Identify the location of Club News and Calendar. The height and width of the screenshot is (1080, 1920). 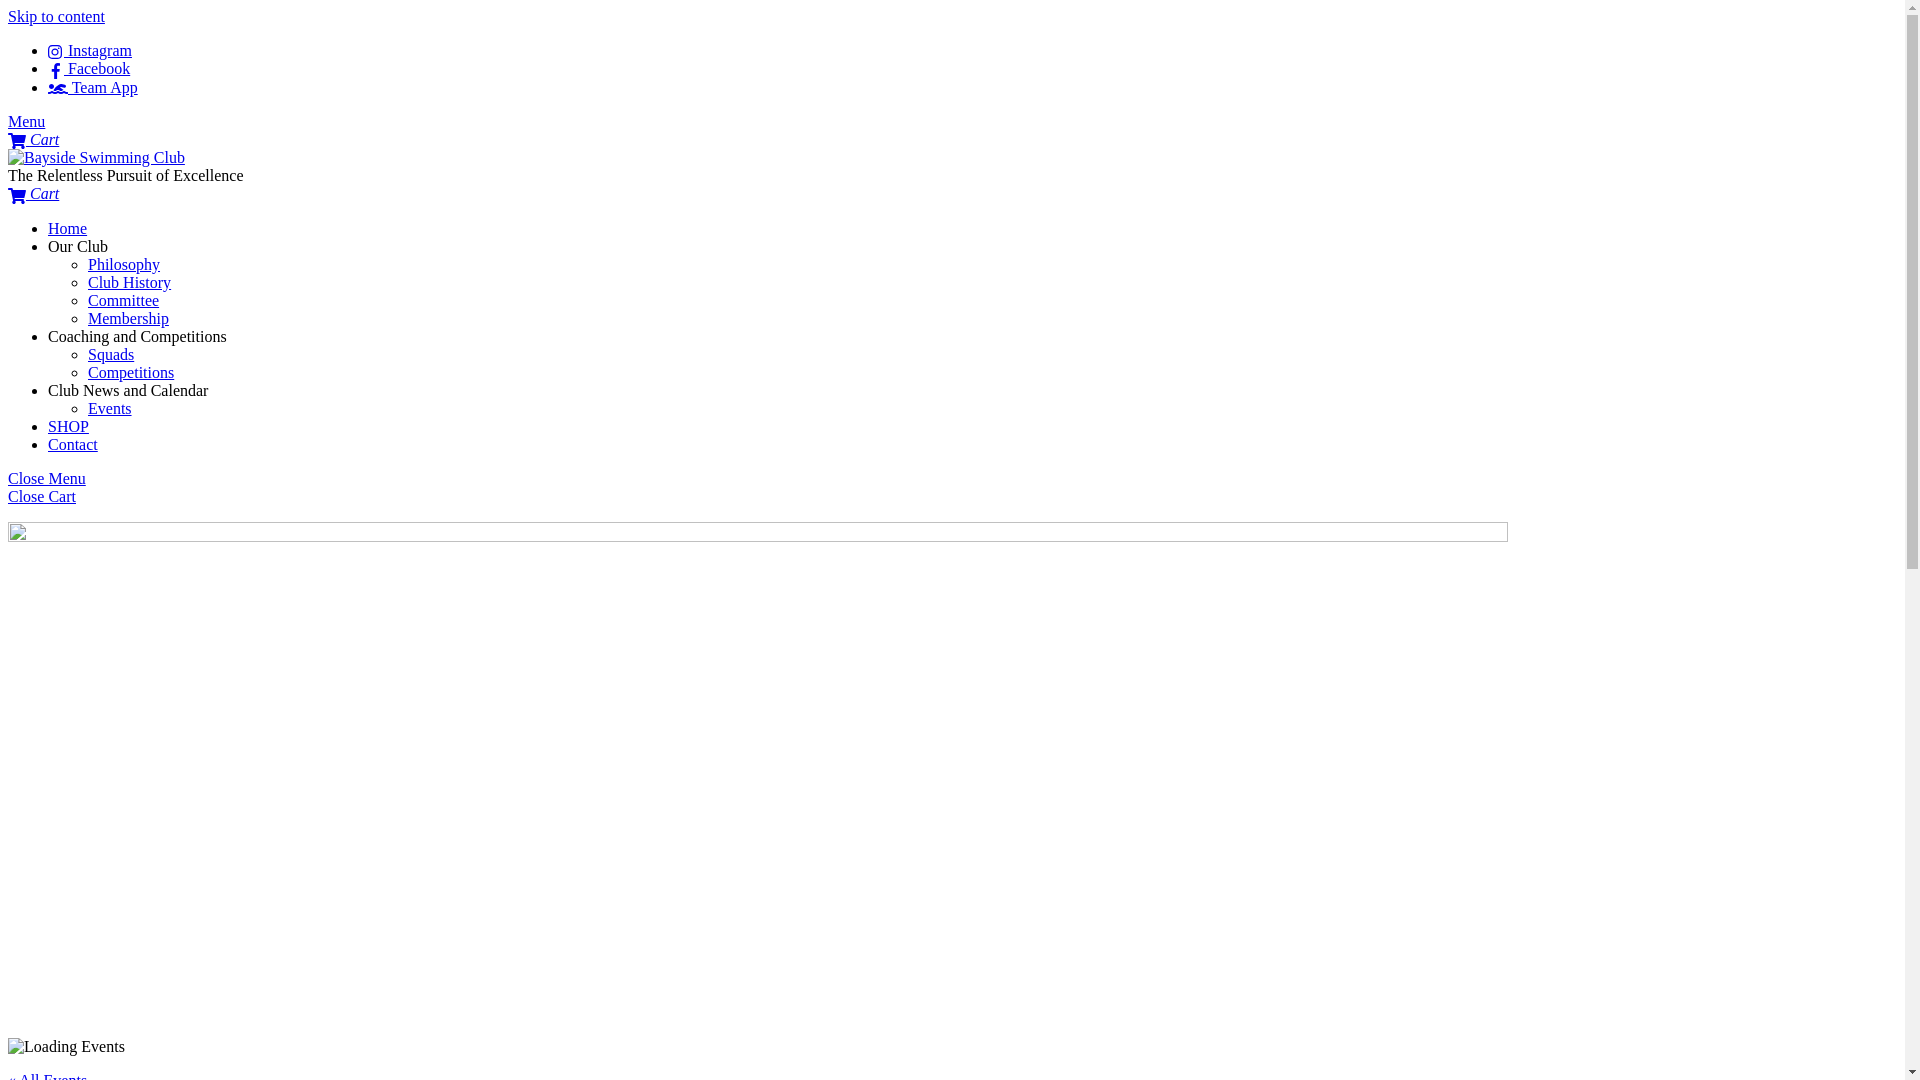
(128, 390).